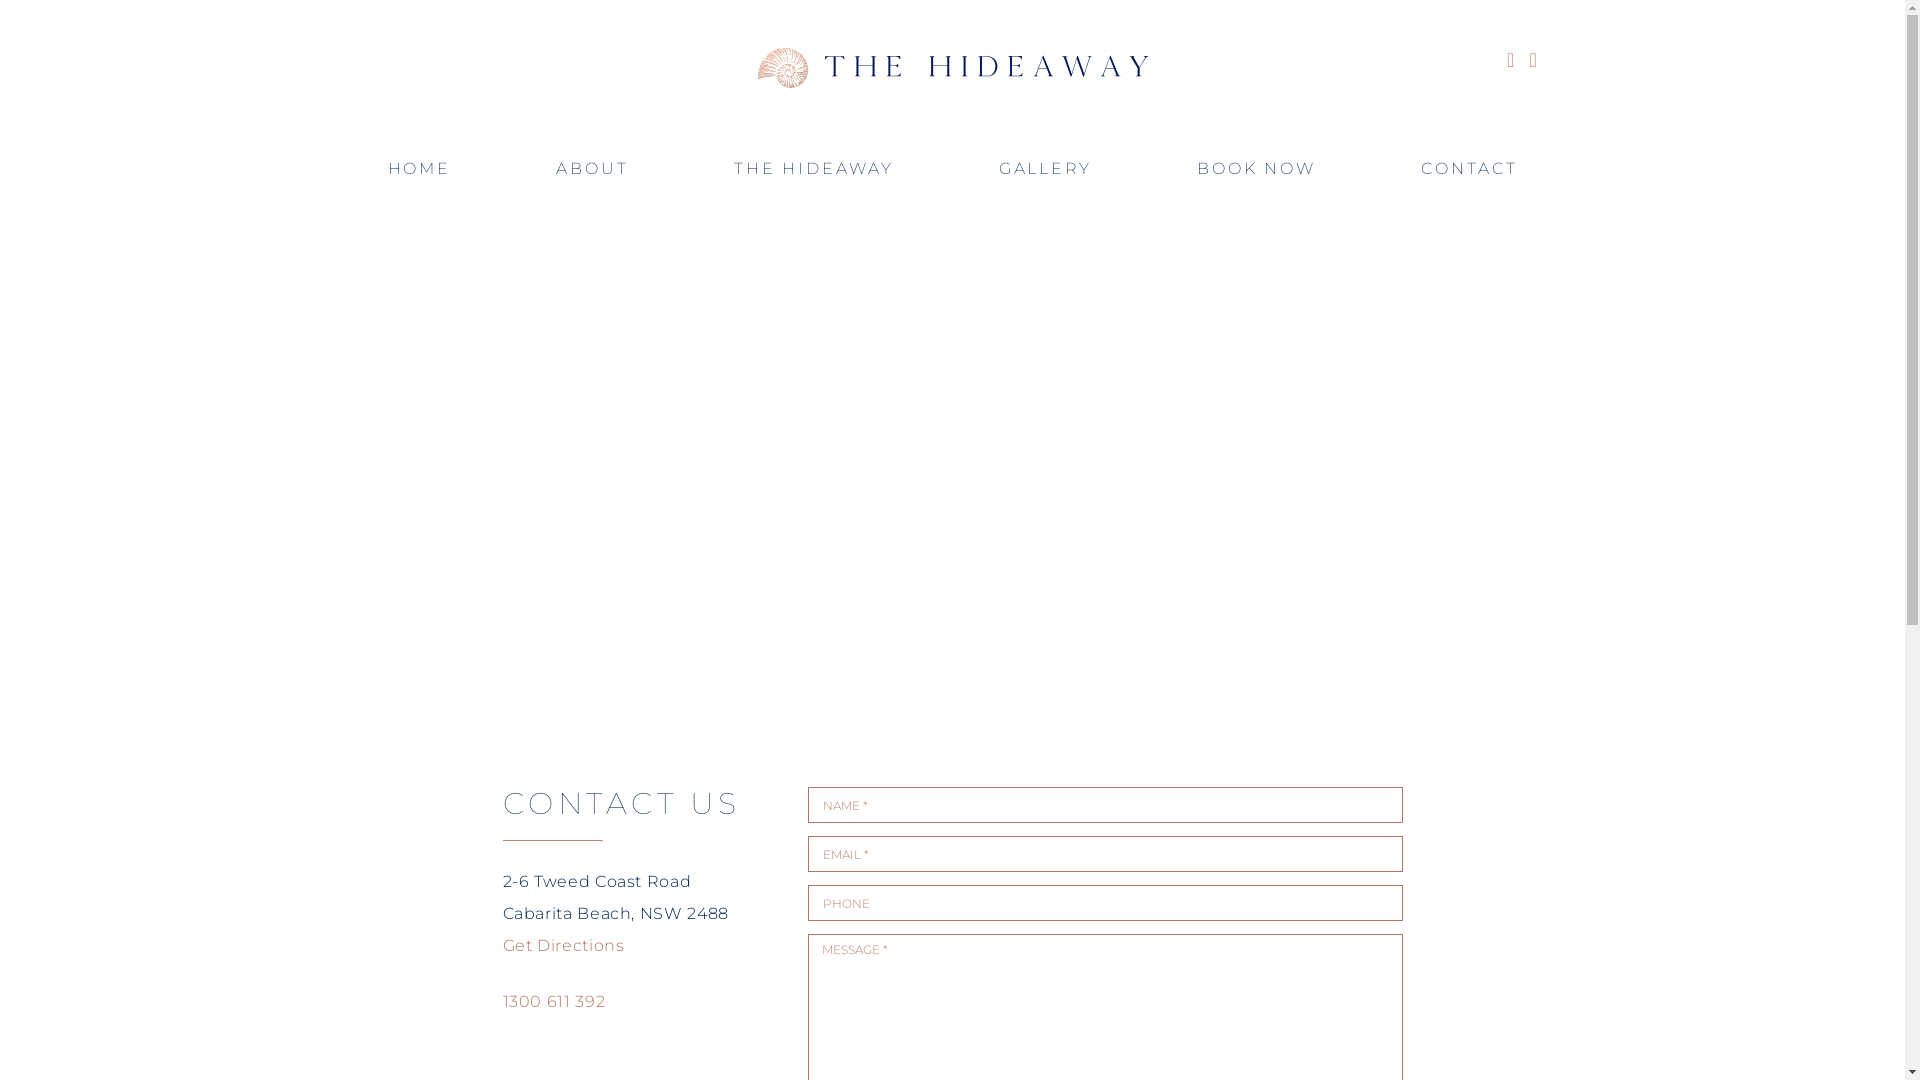 Image resolution: width=1920 pixels, height=1080 pixels. I want to click on 1300 611 392, so click(554, 1002).